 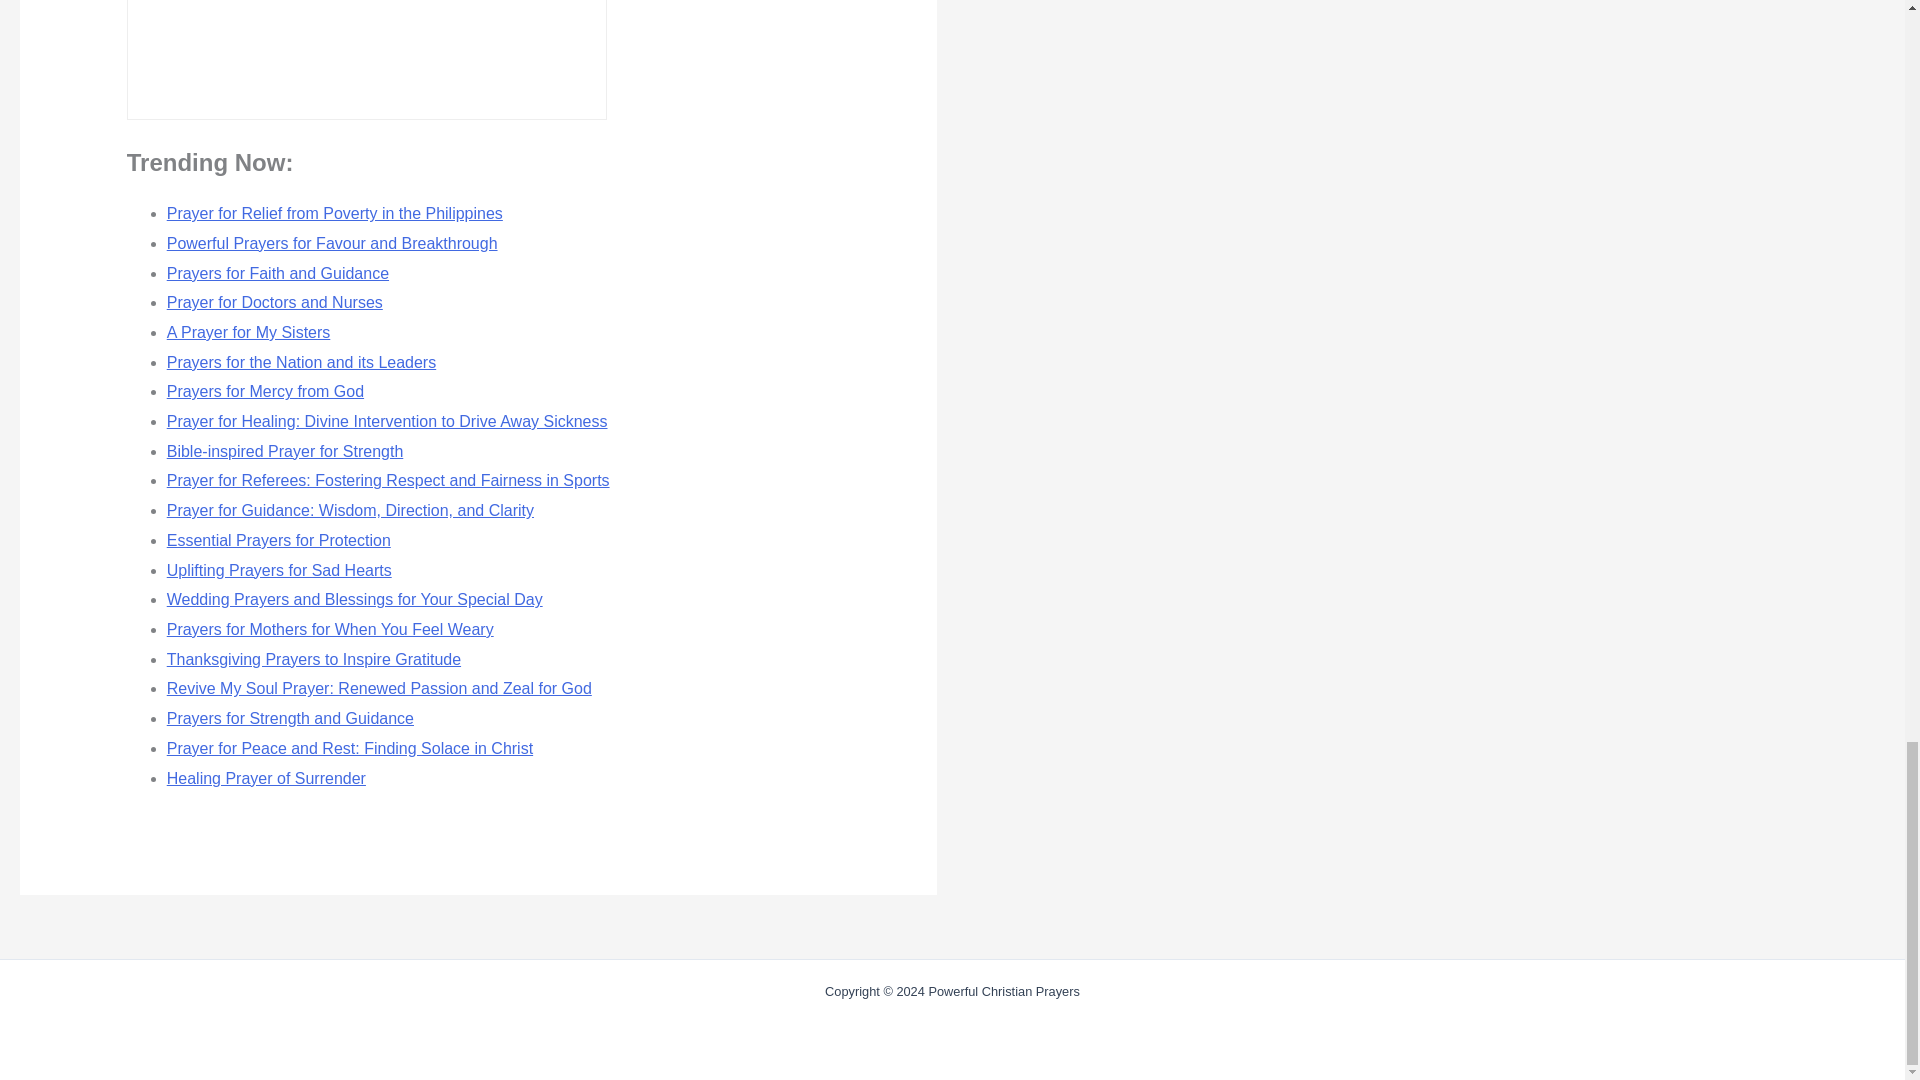 What do you see at coordinates (350, 510) in the screenshot?
I see `Prayer for Guidance: Wisdom, Direction, and Clarity` at bounding box center [350, 510].